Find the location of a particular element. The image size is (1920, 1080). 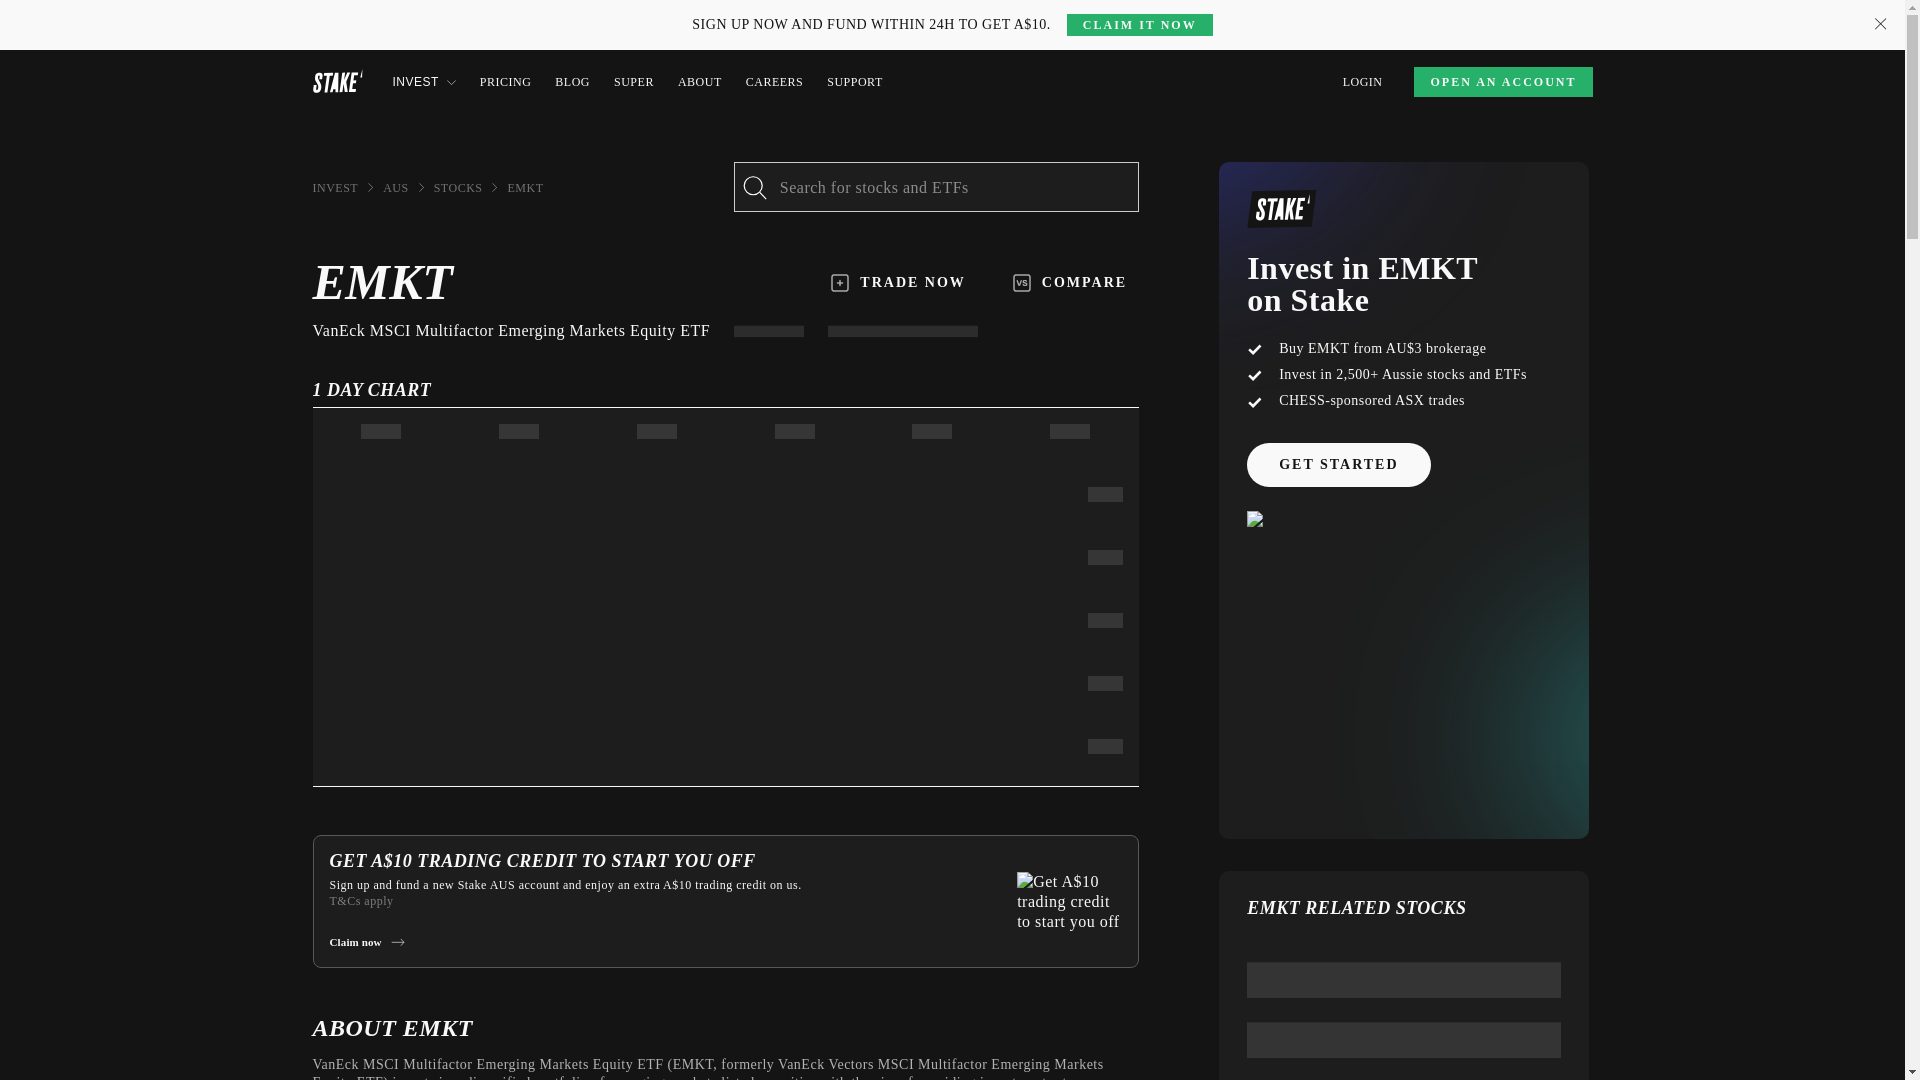

AUS is located at coordinates (395, 188).